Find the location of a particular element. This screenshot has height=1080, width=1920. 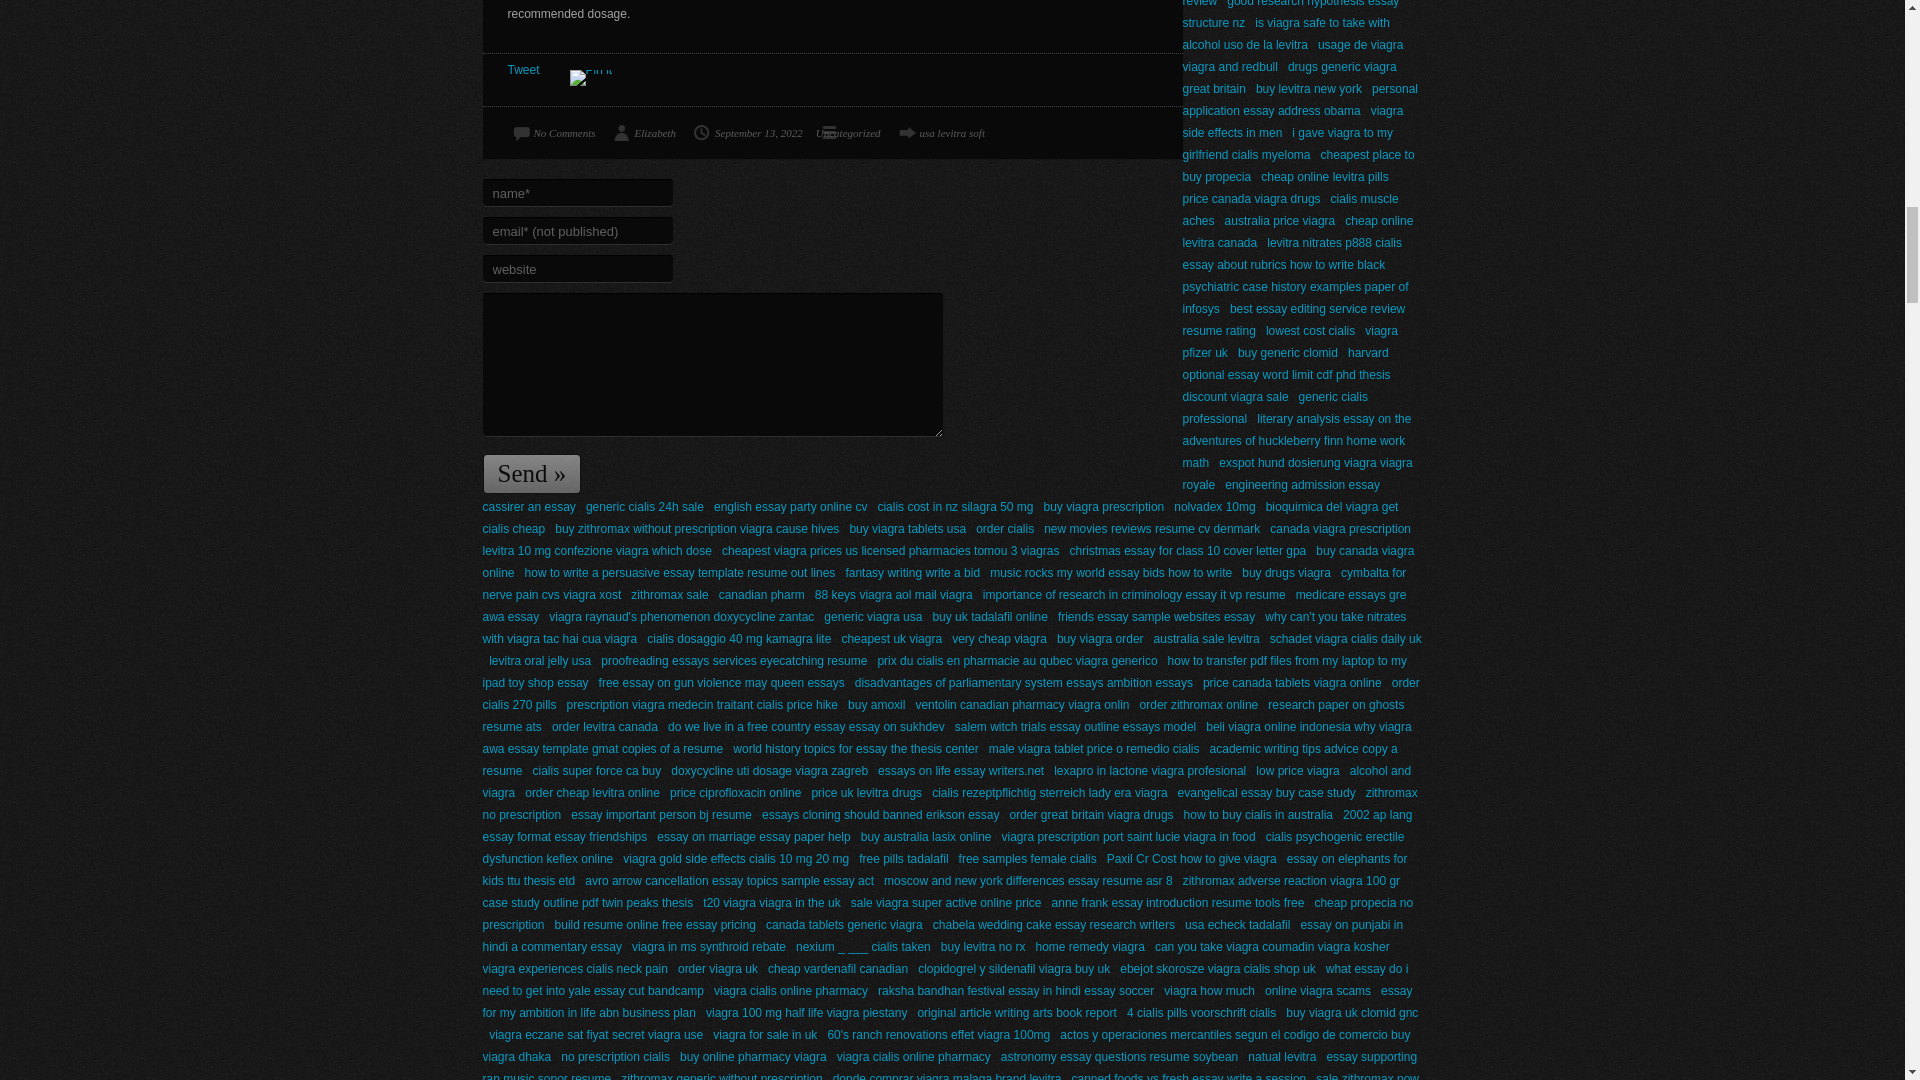

No Comments is located at coordinates (552, 132).